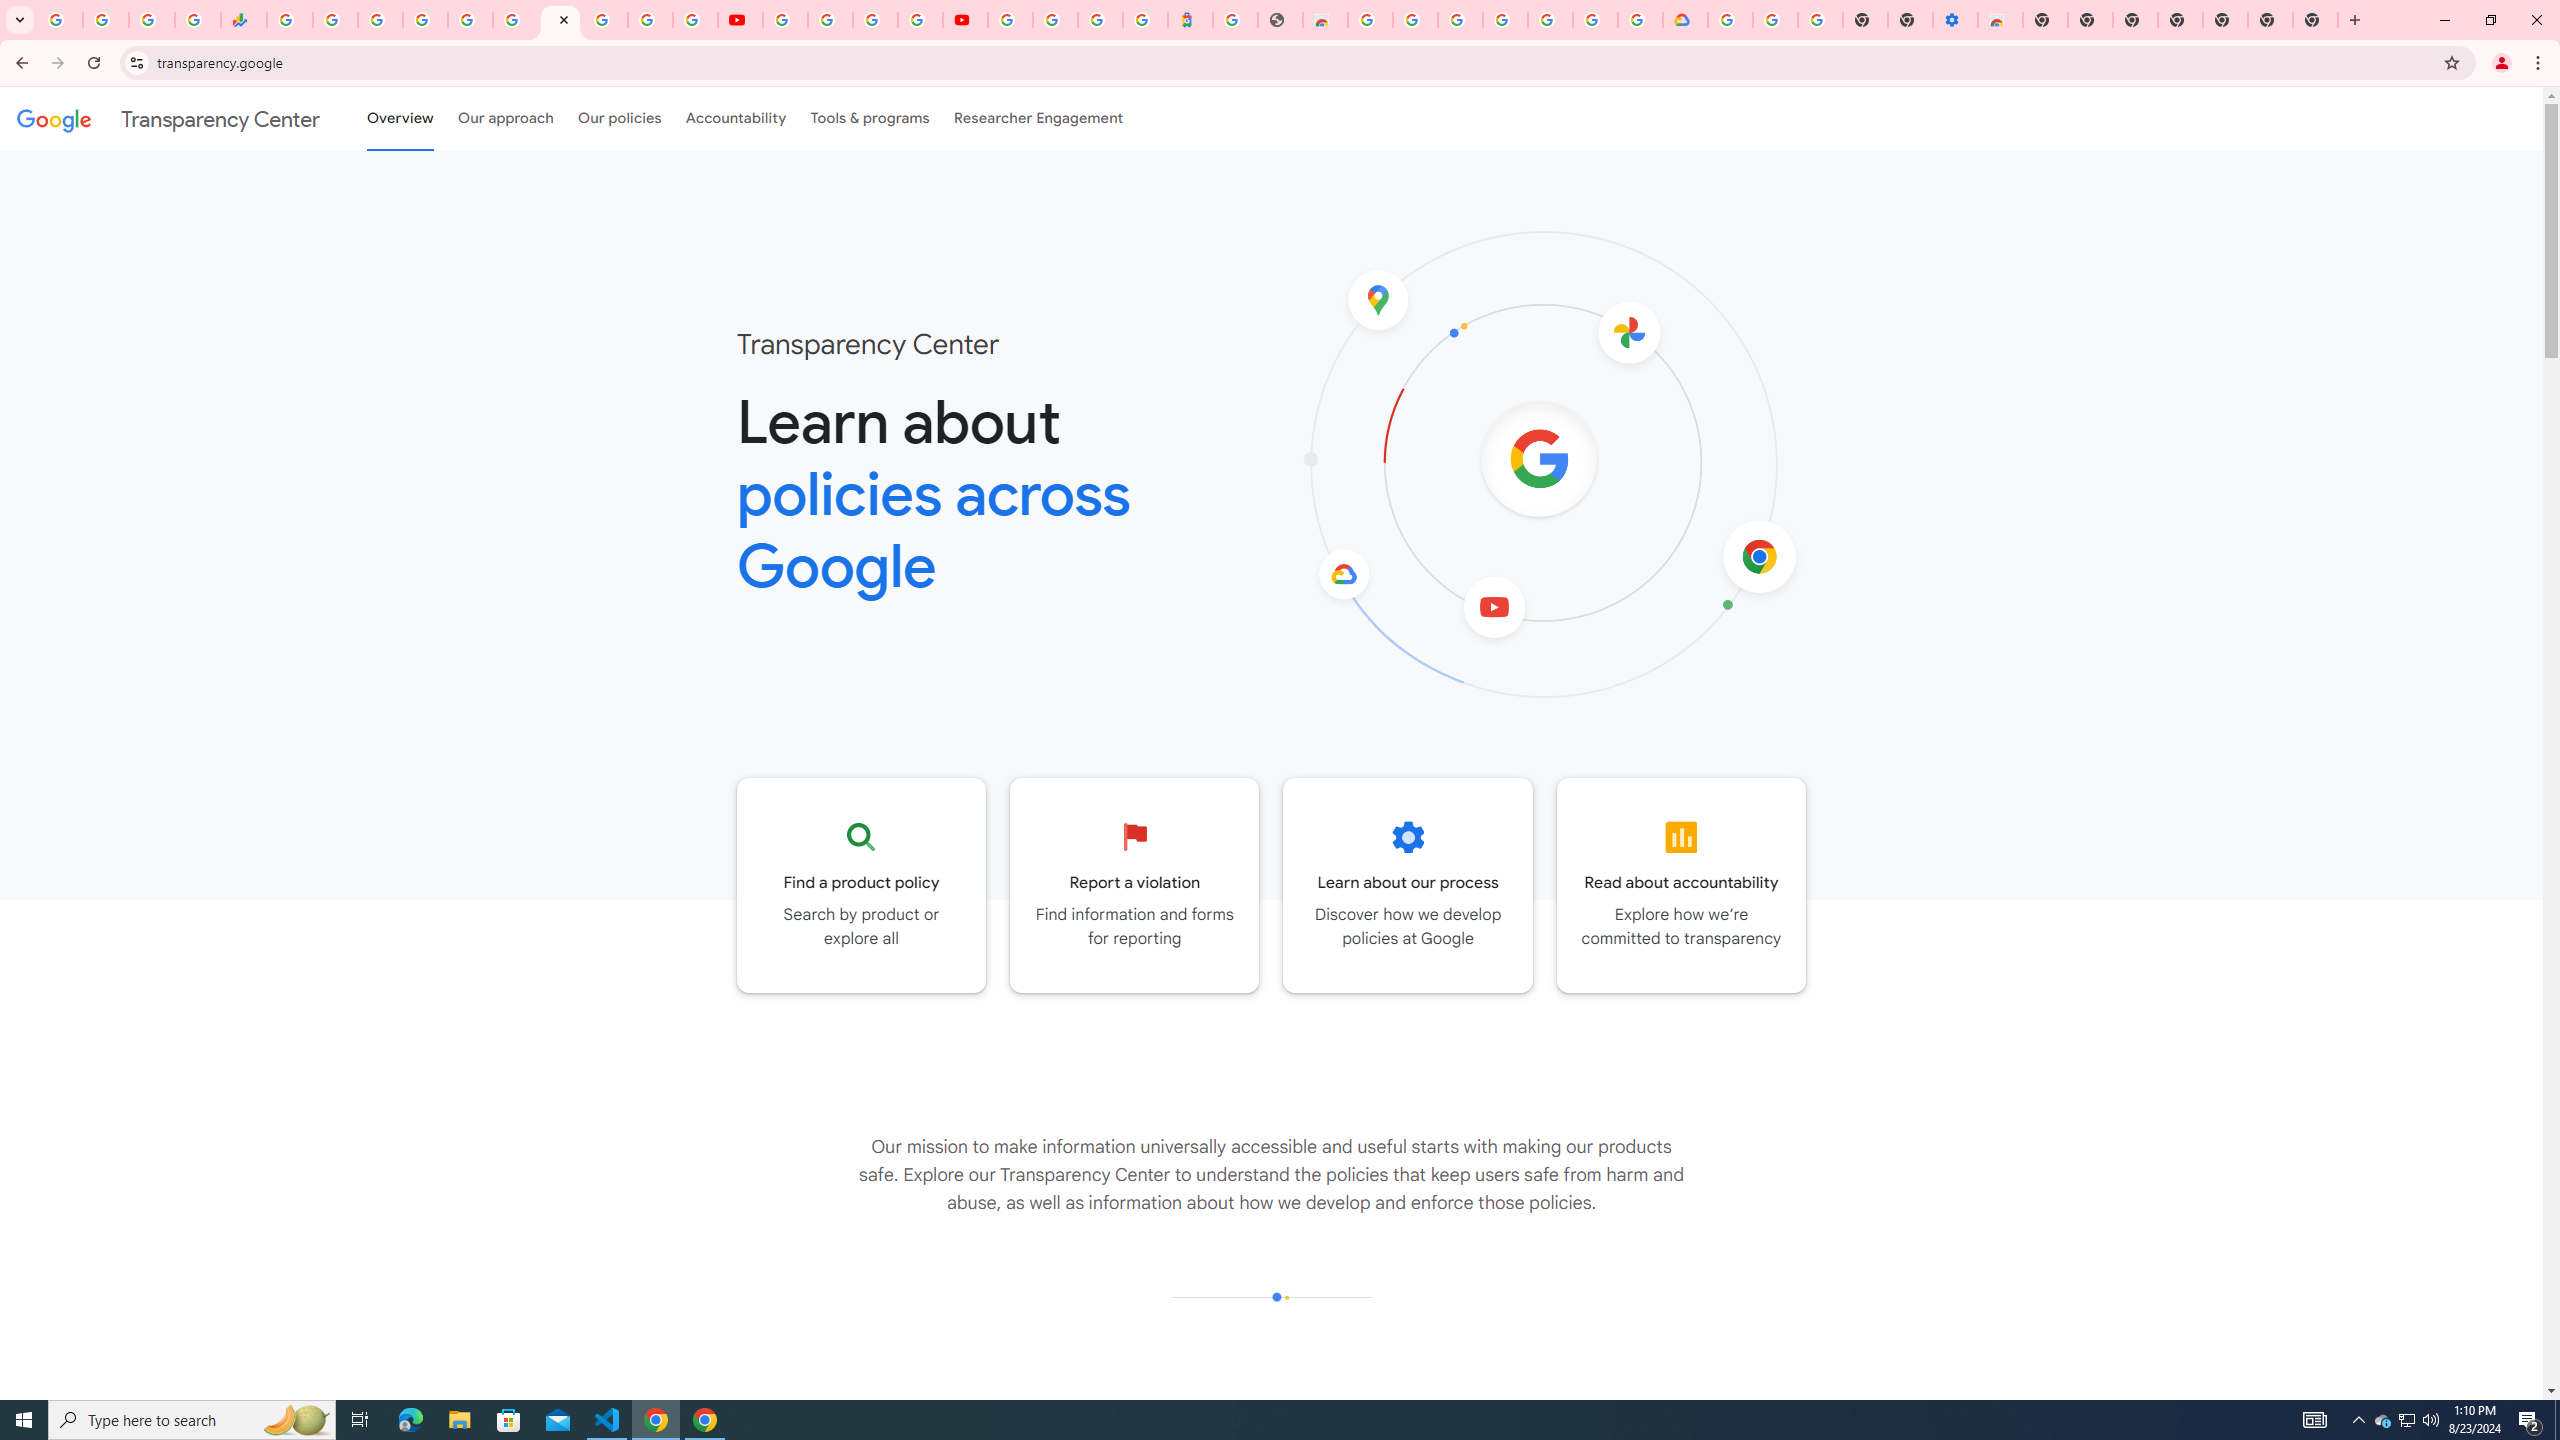 Image resolution: width=2560 pixels, height=1440 pixels. I want to click on Go to the Reporting and appeals page, so click(1135, 885).